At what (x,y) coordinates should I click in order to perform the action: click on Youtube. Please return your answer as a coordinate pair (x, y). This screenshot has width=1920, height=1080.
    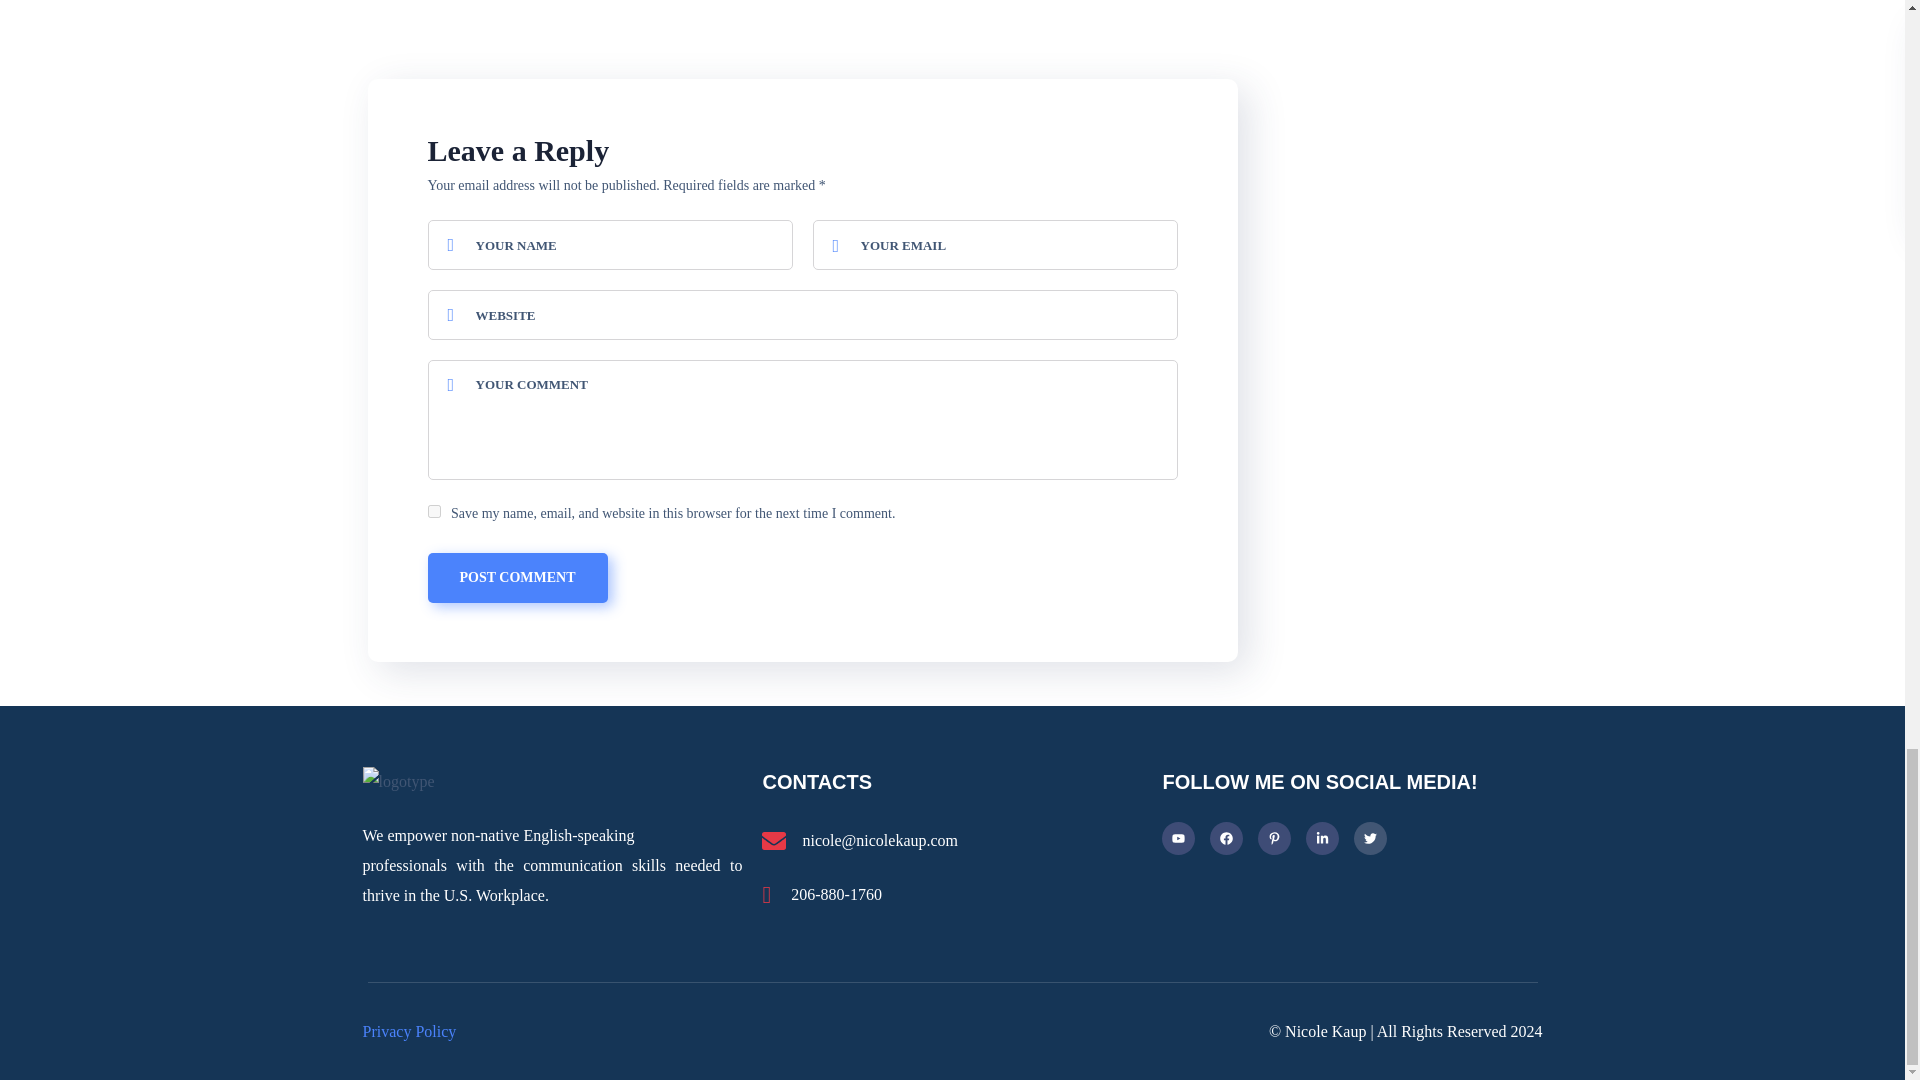
    Looking at the image, I should click on (1178, 838).